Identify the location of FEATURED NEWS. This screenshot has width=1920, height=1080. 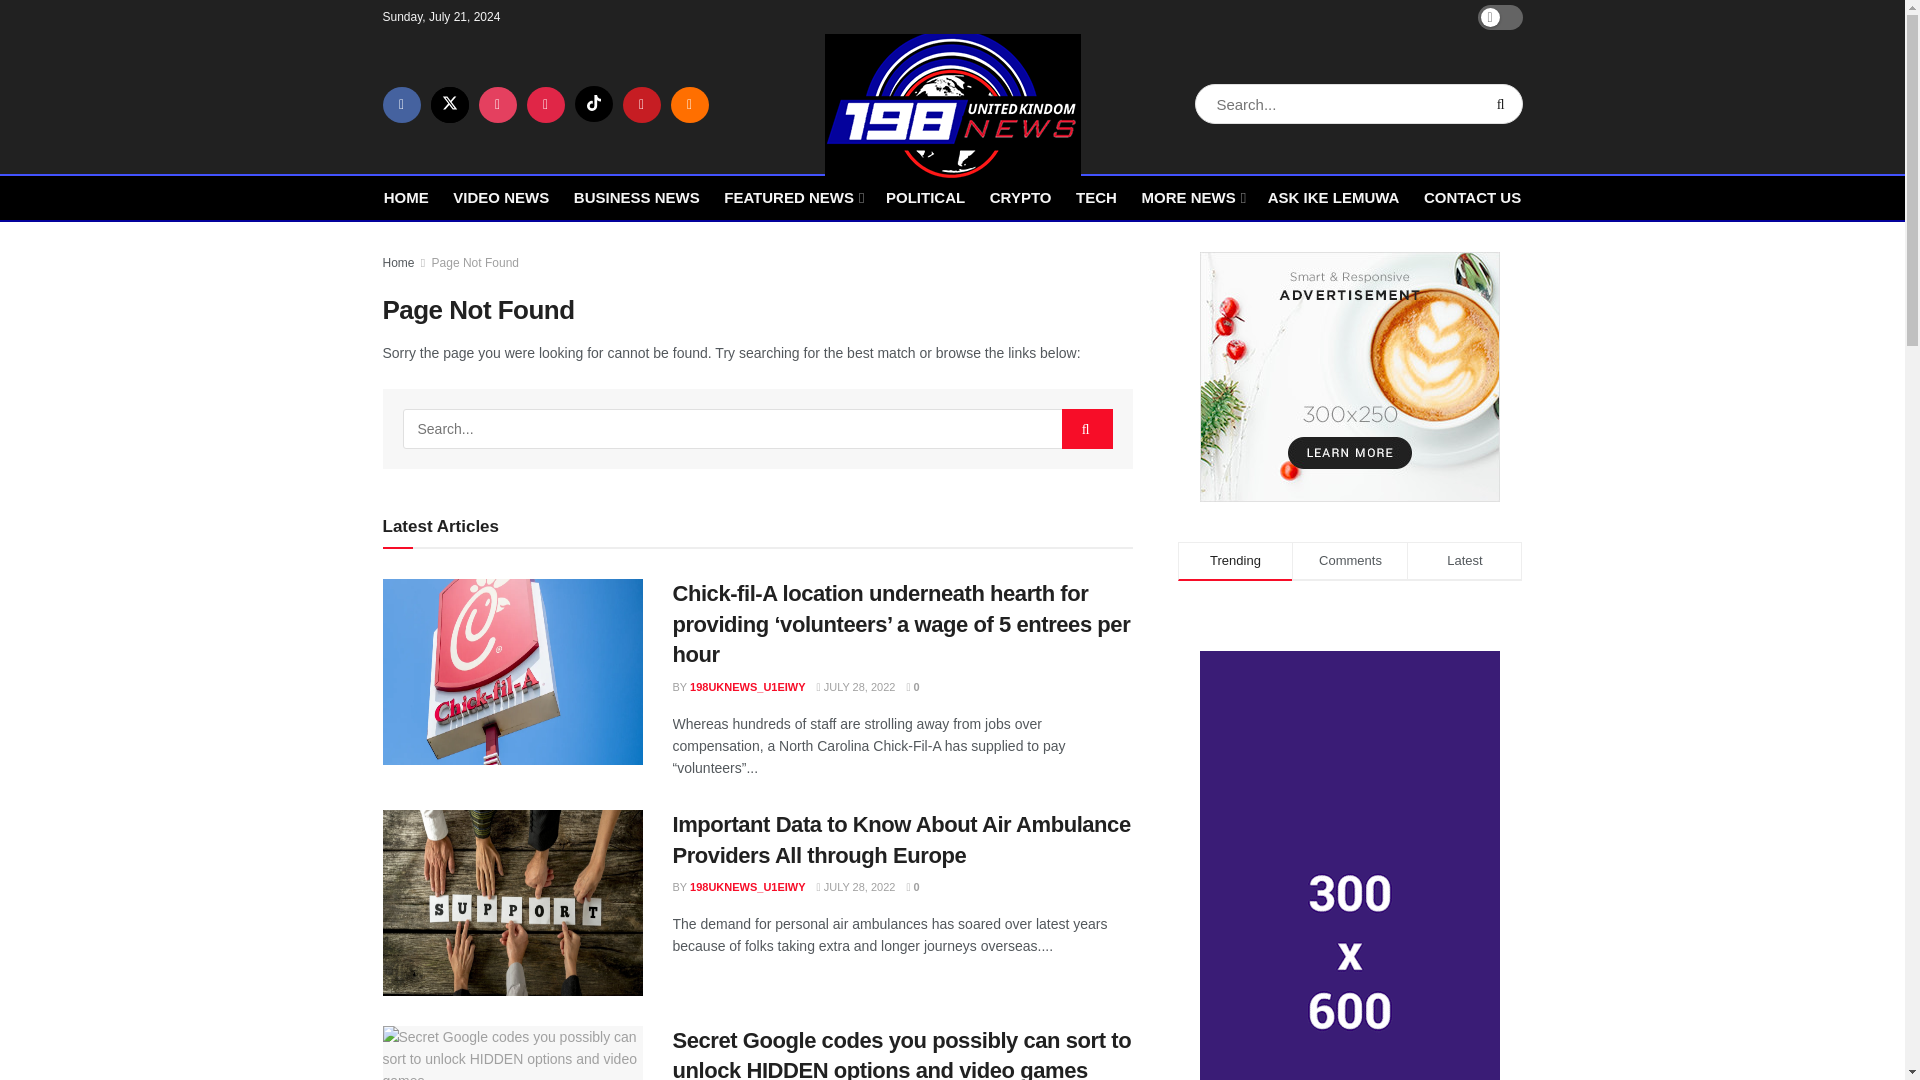
(792, 196).